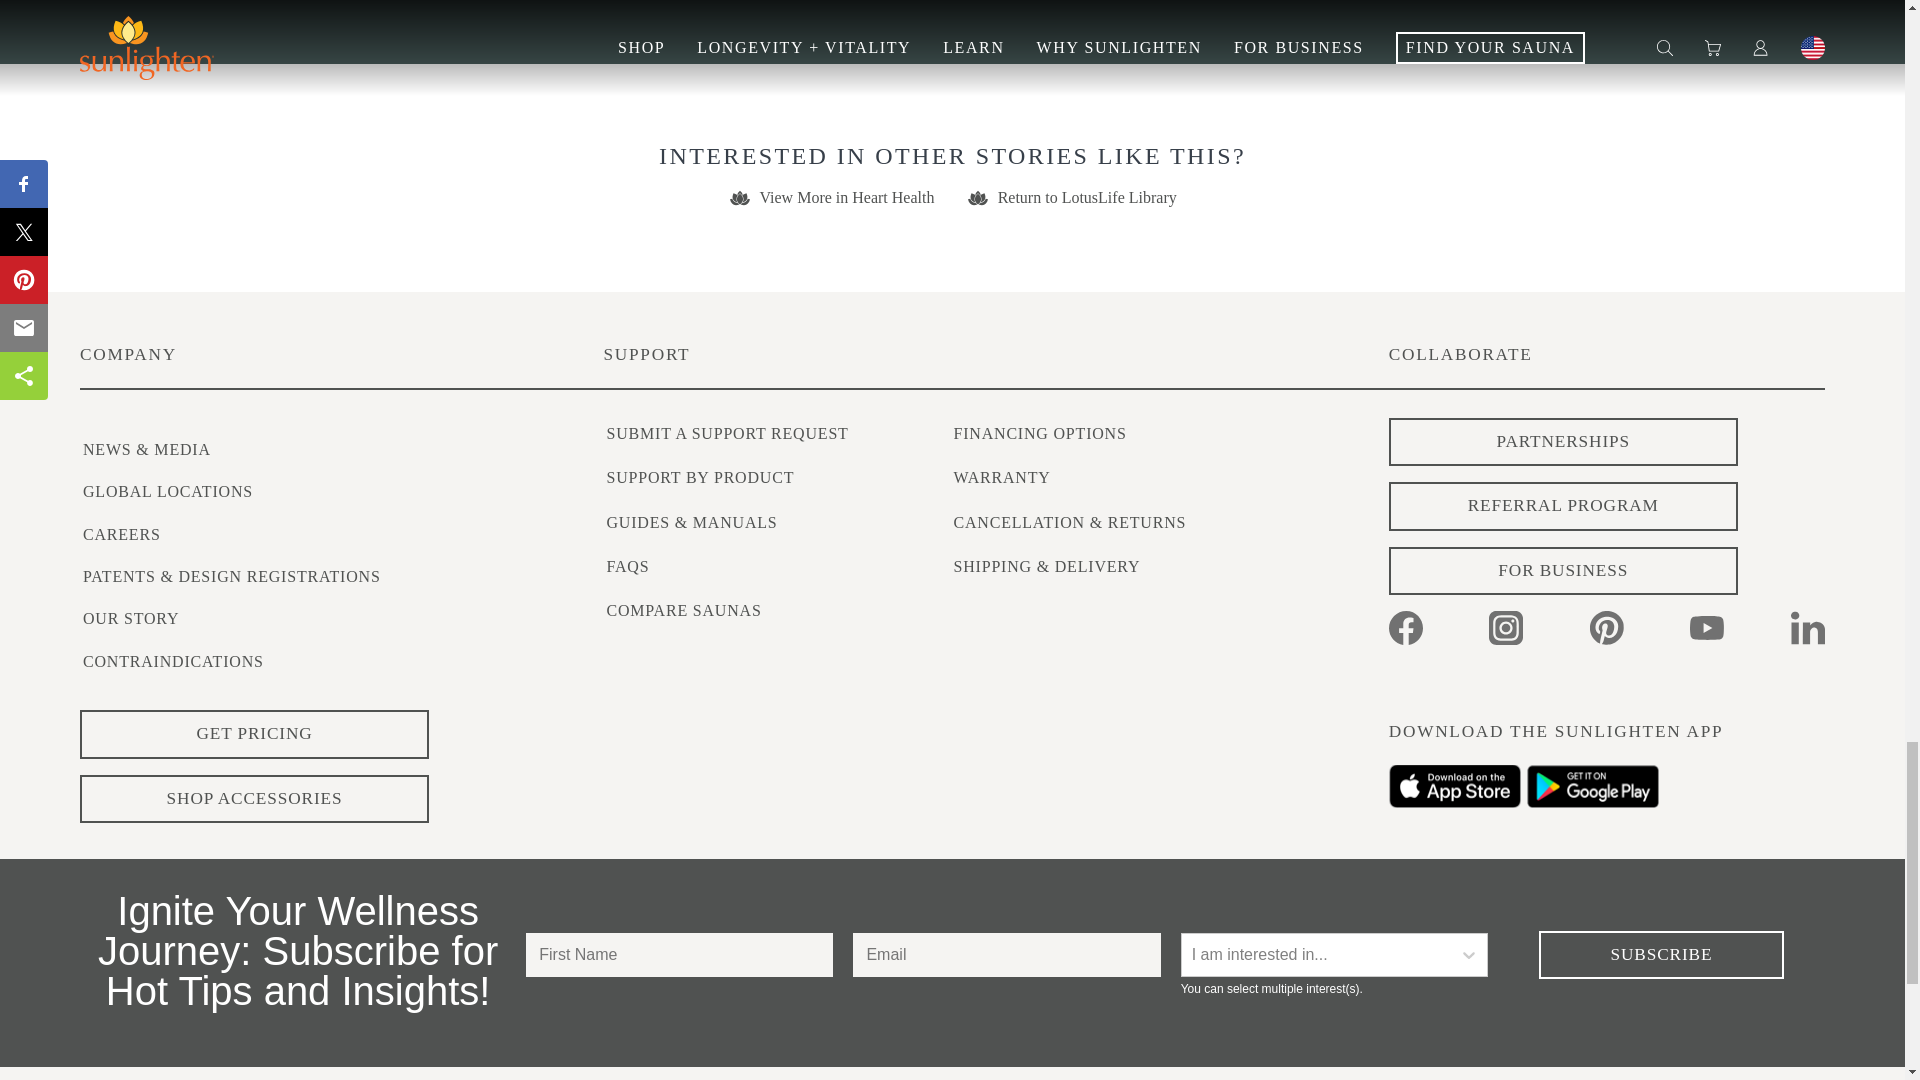 Image resolution: width=1920 pixels, height=1080 pixels. Describe the element at coordinates (683, 610) in the screenshot. I see `COMPARE SAUNAS` at that location.